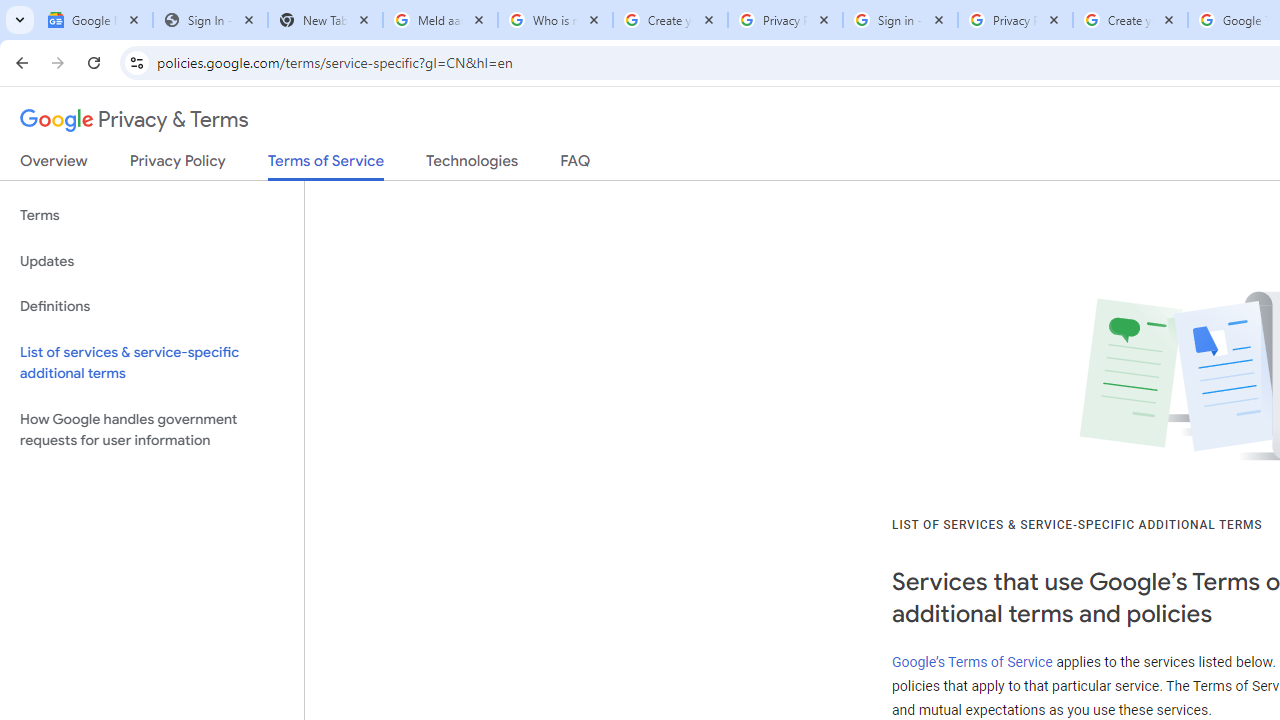  What do you see at coordinates (900, 20) in the screenshot?
I see `Sign in - Google Accounts` at bounding box center [900, 20].